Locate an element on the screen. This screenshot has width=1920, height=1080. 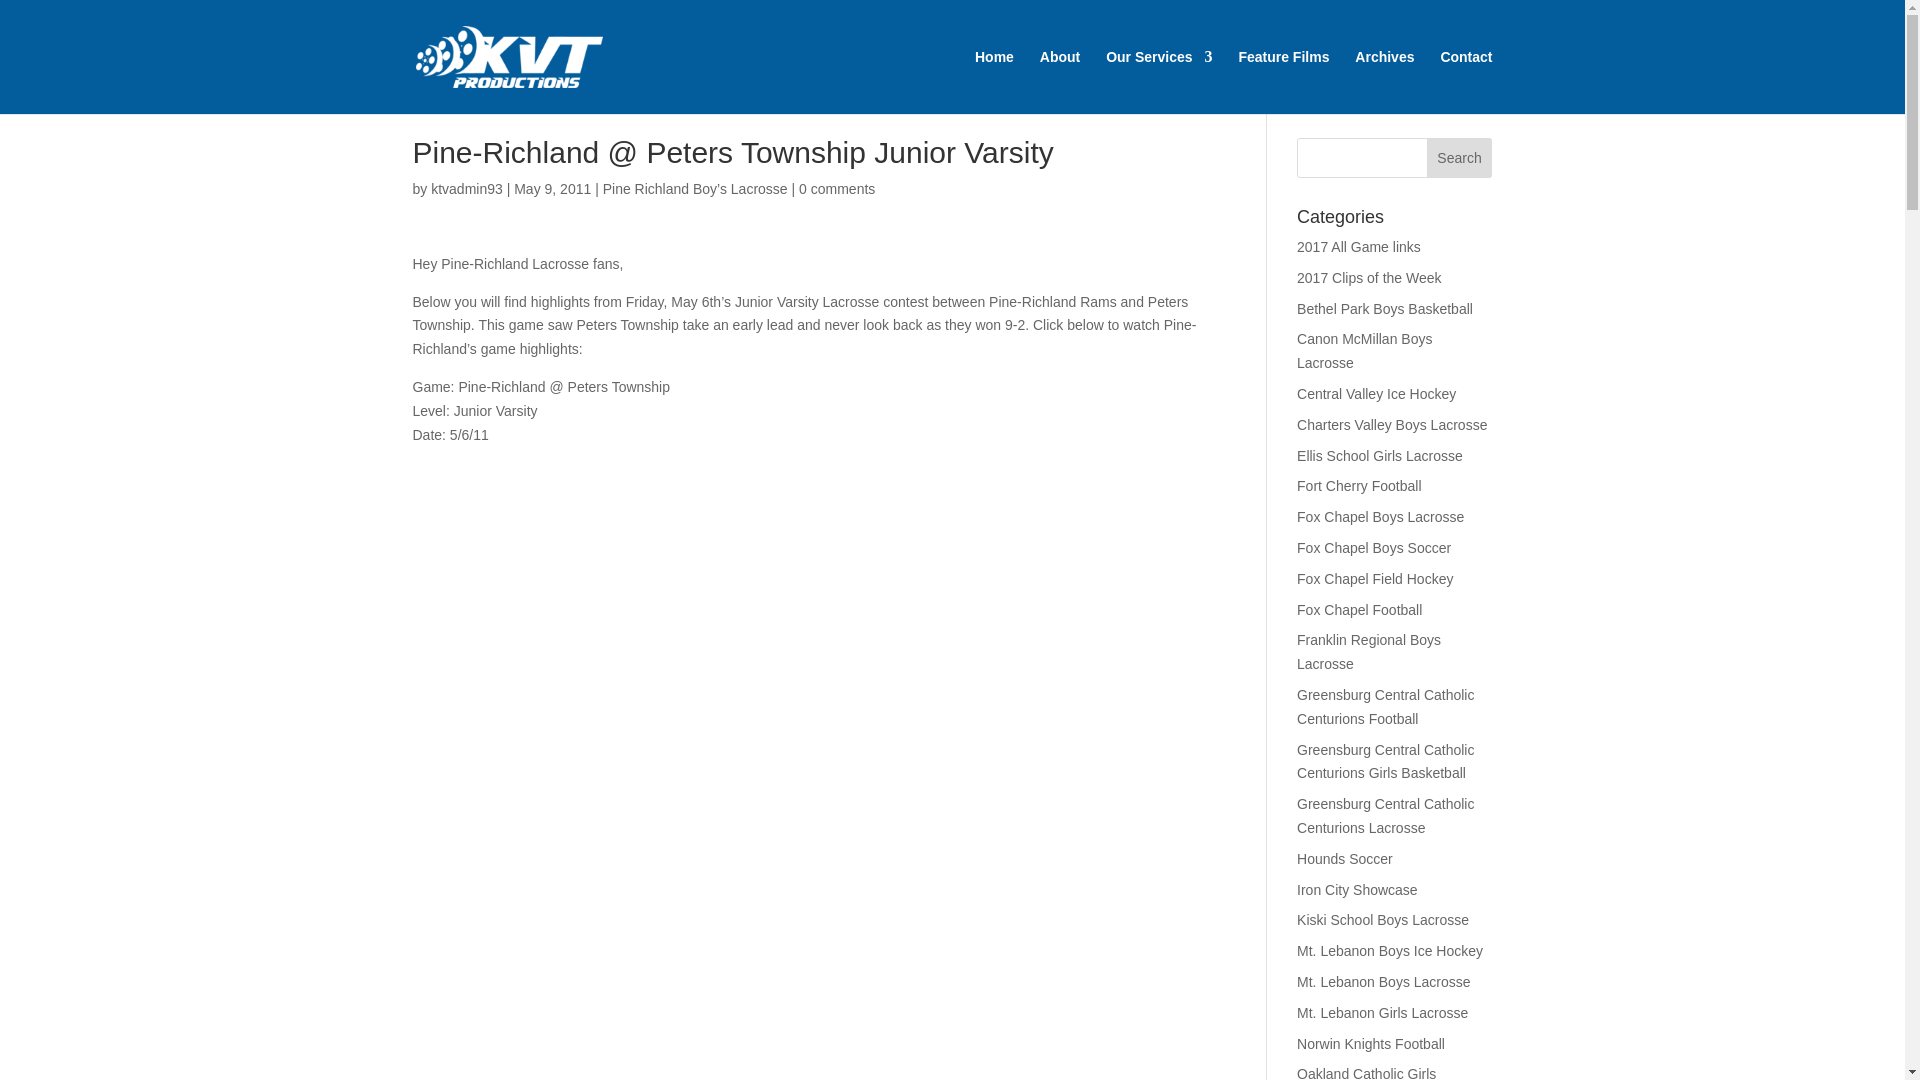
Our Services is located at coordinates (1158, 82).